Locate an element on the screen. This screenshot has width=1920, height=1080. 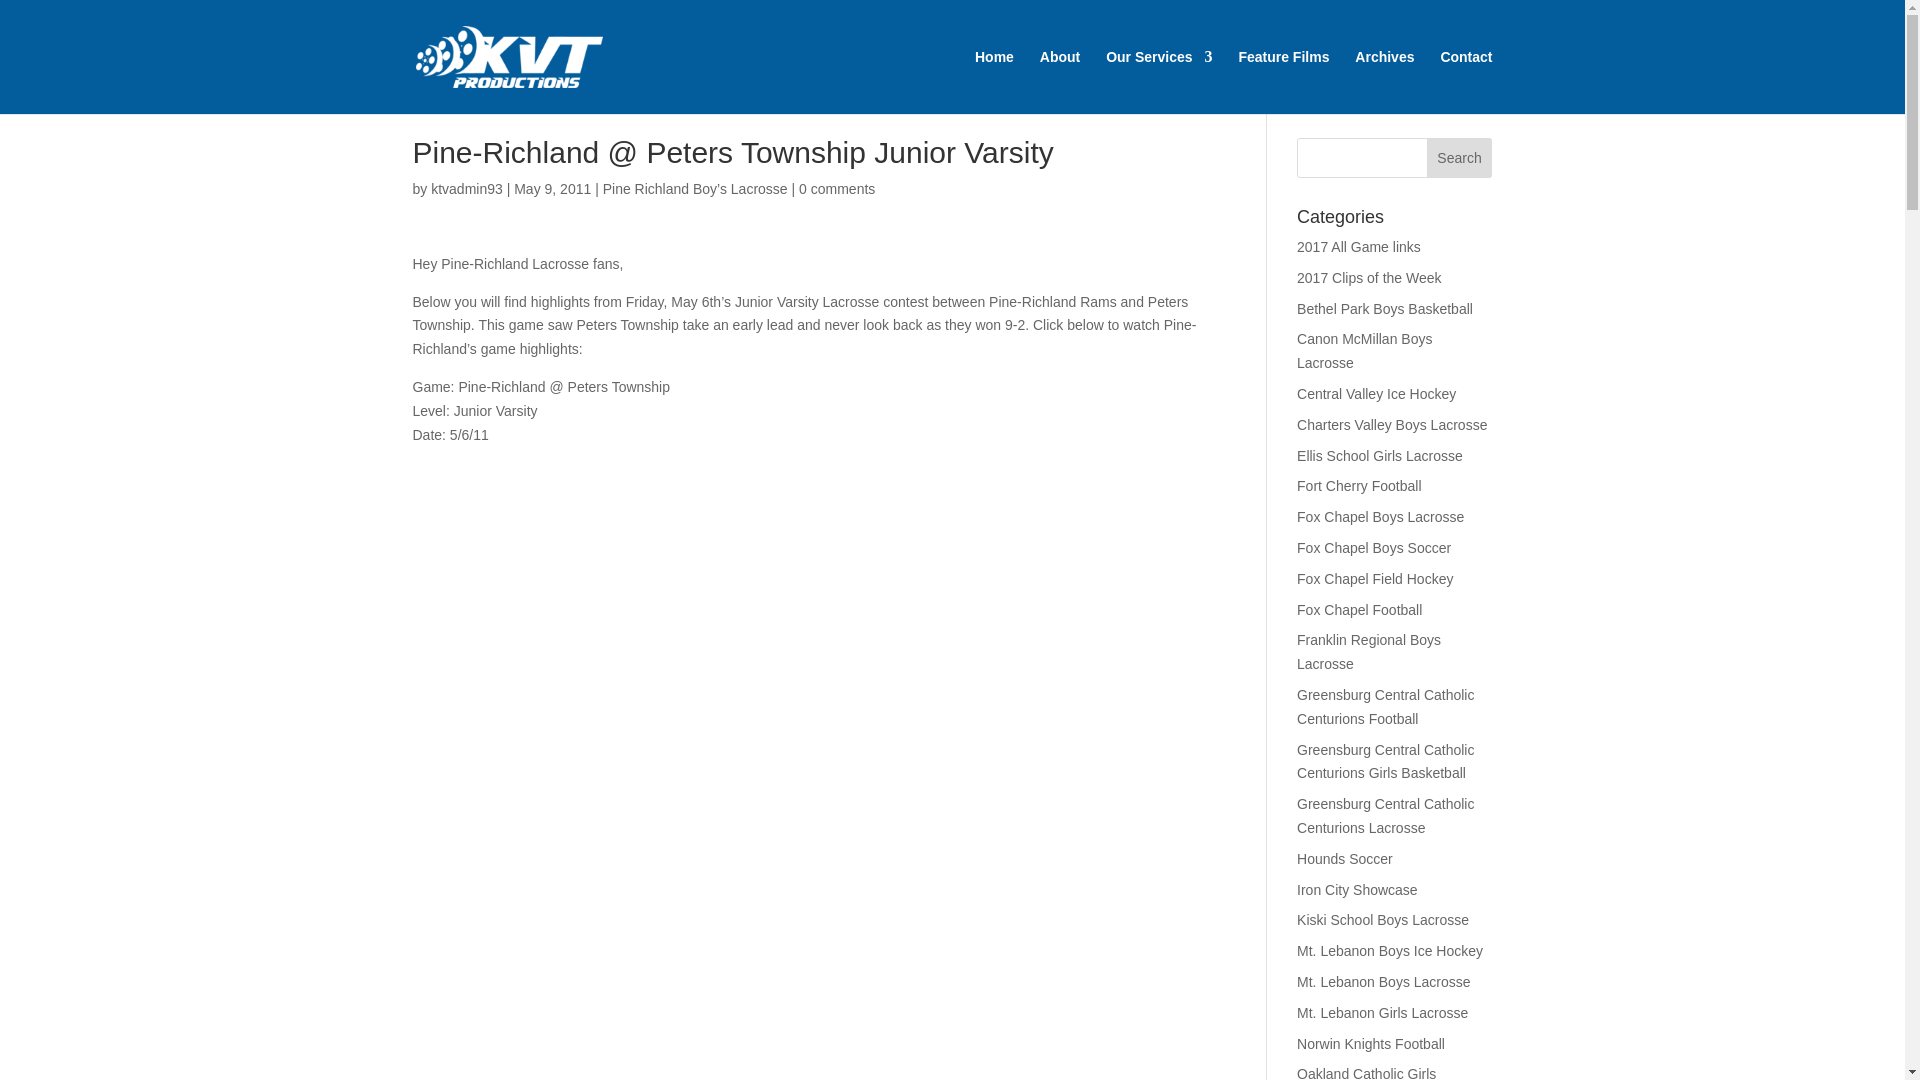
Our Services is located at coordinates (1158, 82).